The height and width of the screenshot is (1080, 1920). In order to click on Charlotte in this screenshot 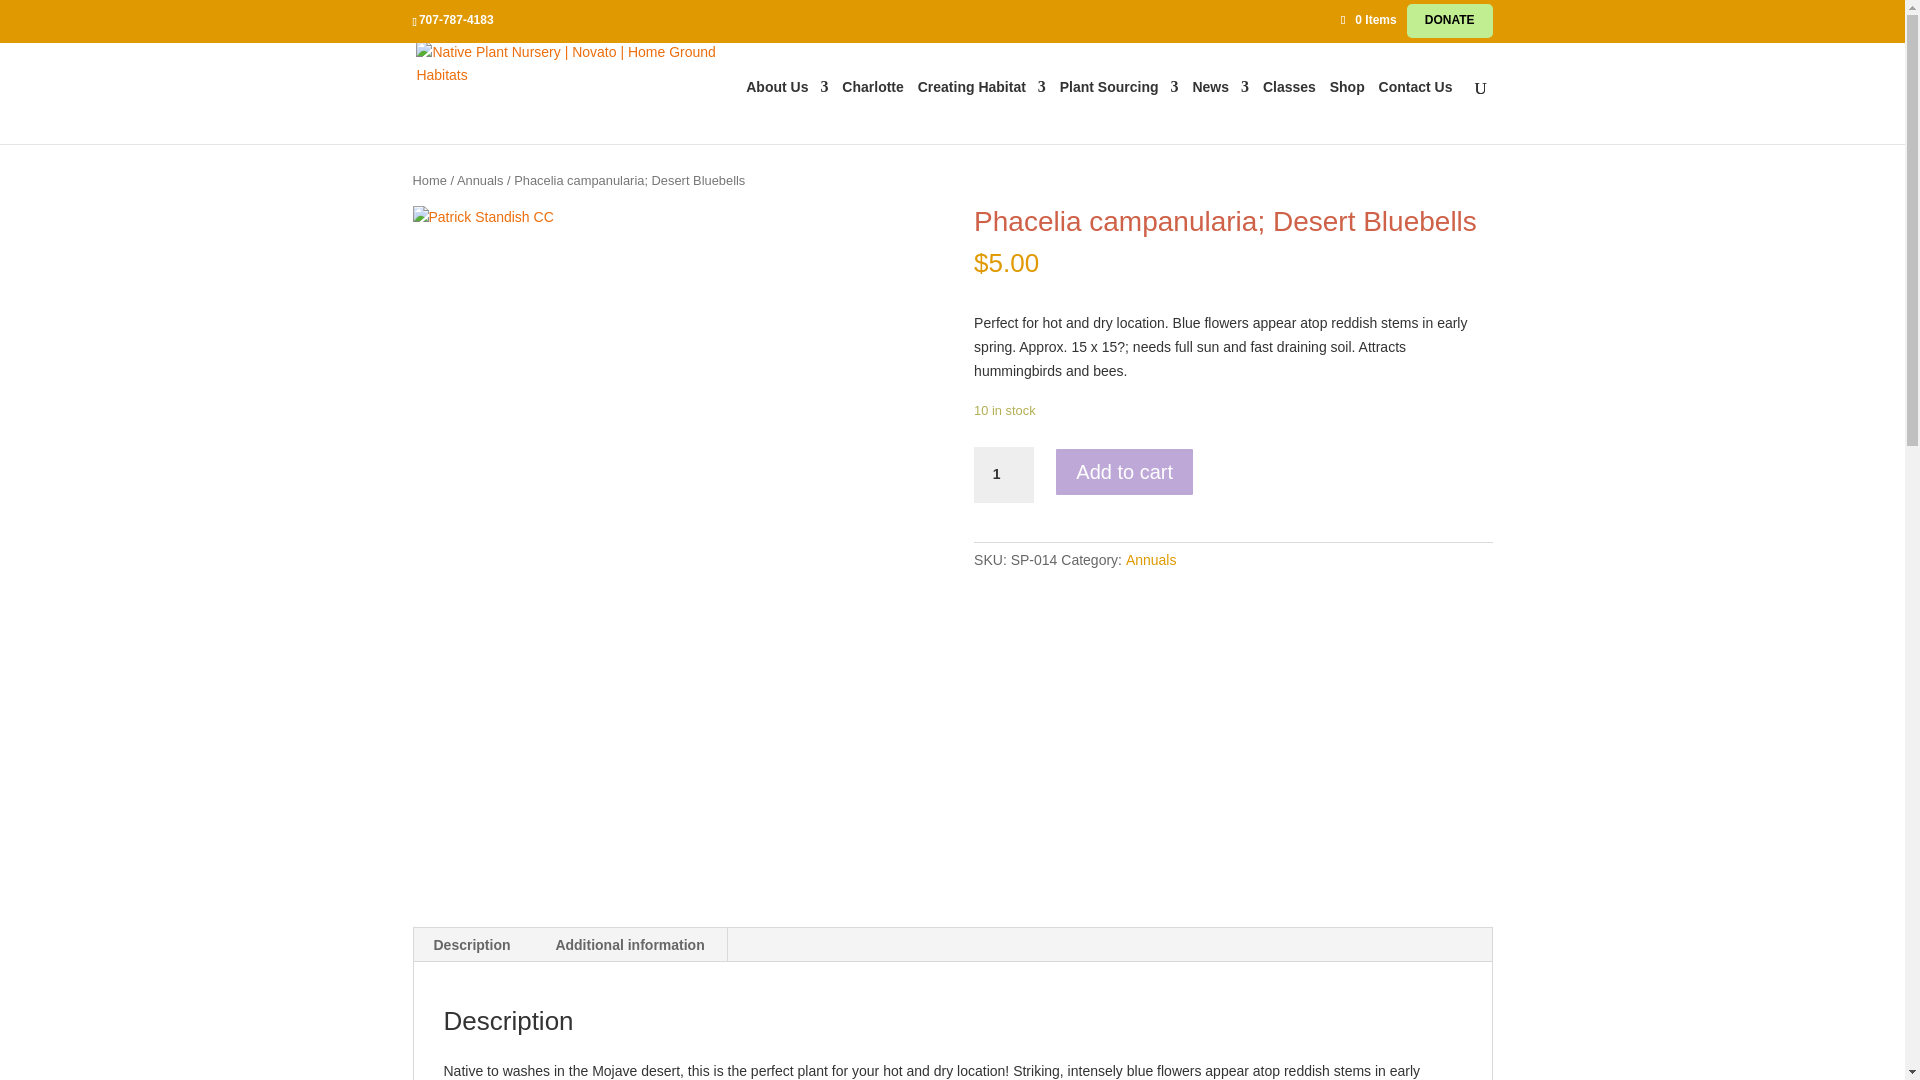, I will do `click(872, 111)`.